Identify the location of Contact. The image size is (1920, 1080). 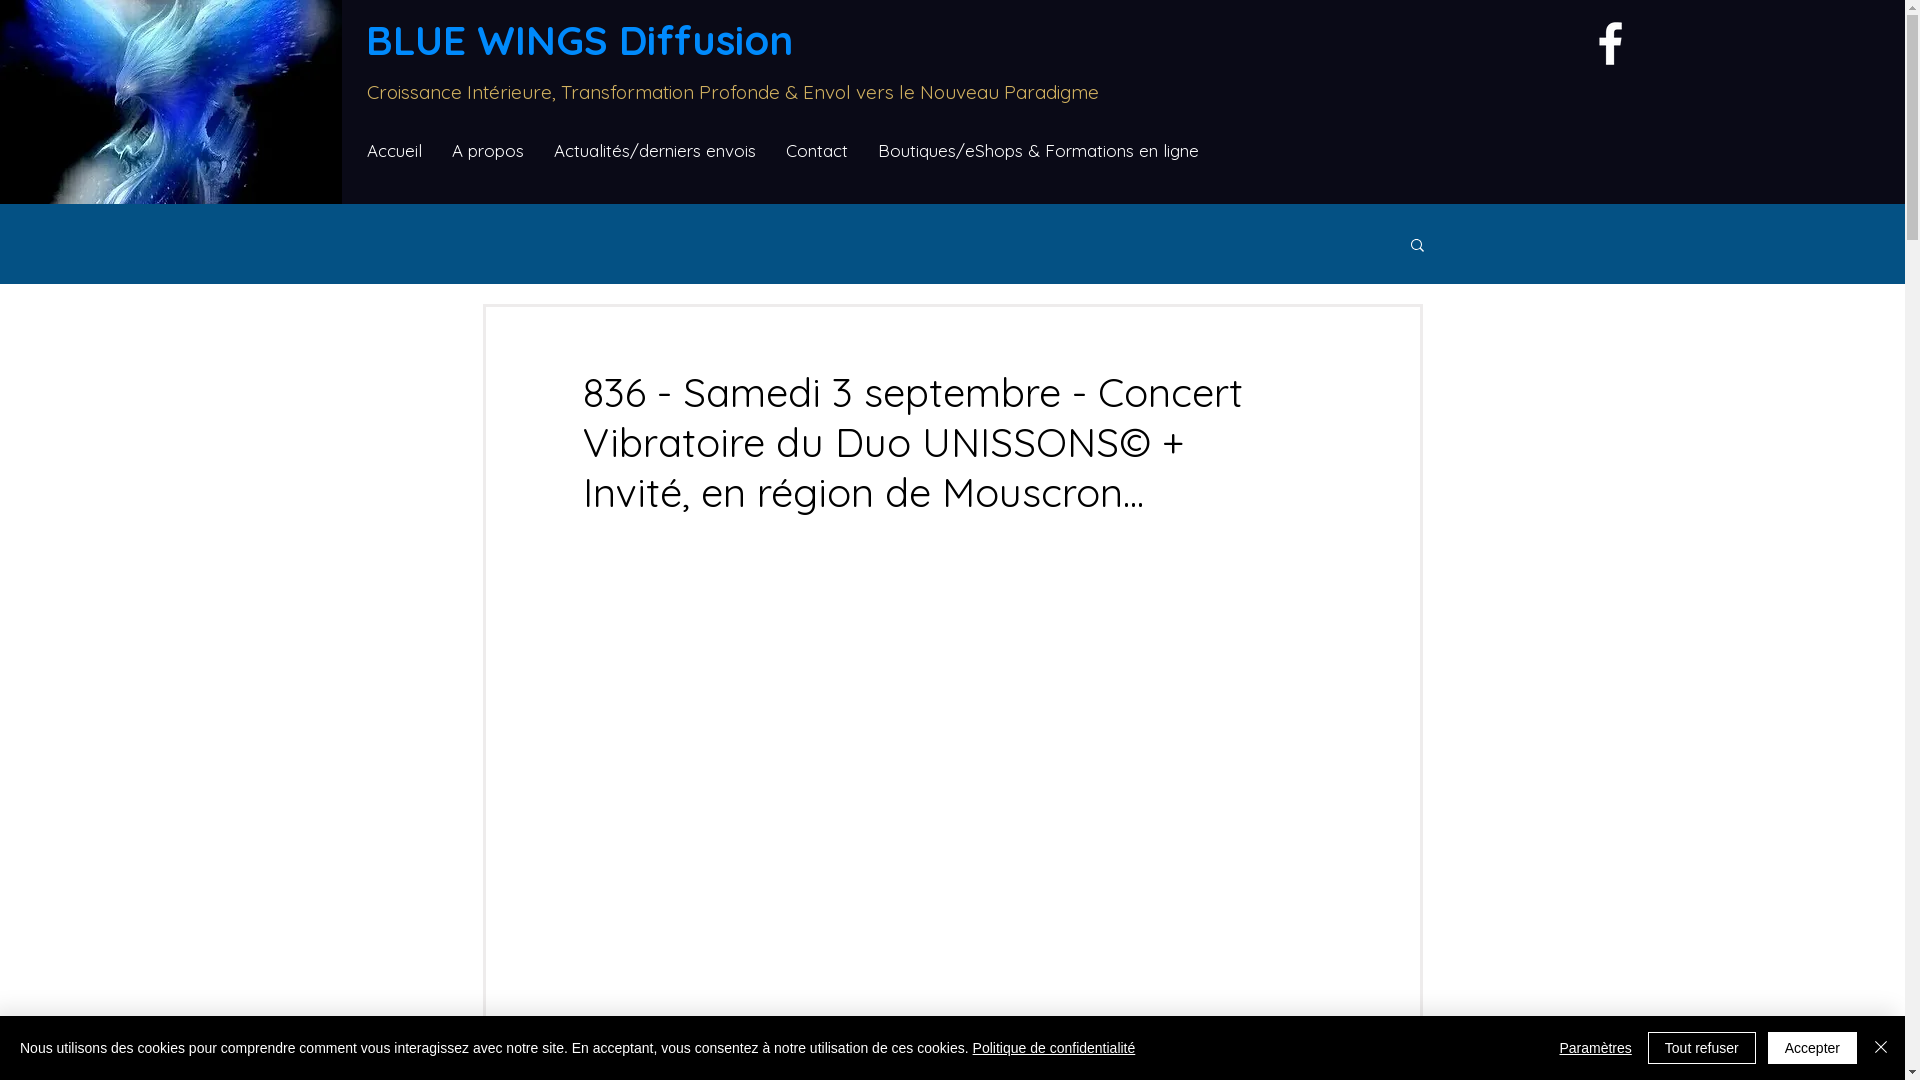
(817, 151).